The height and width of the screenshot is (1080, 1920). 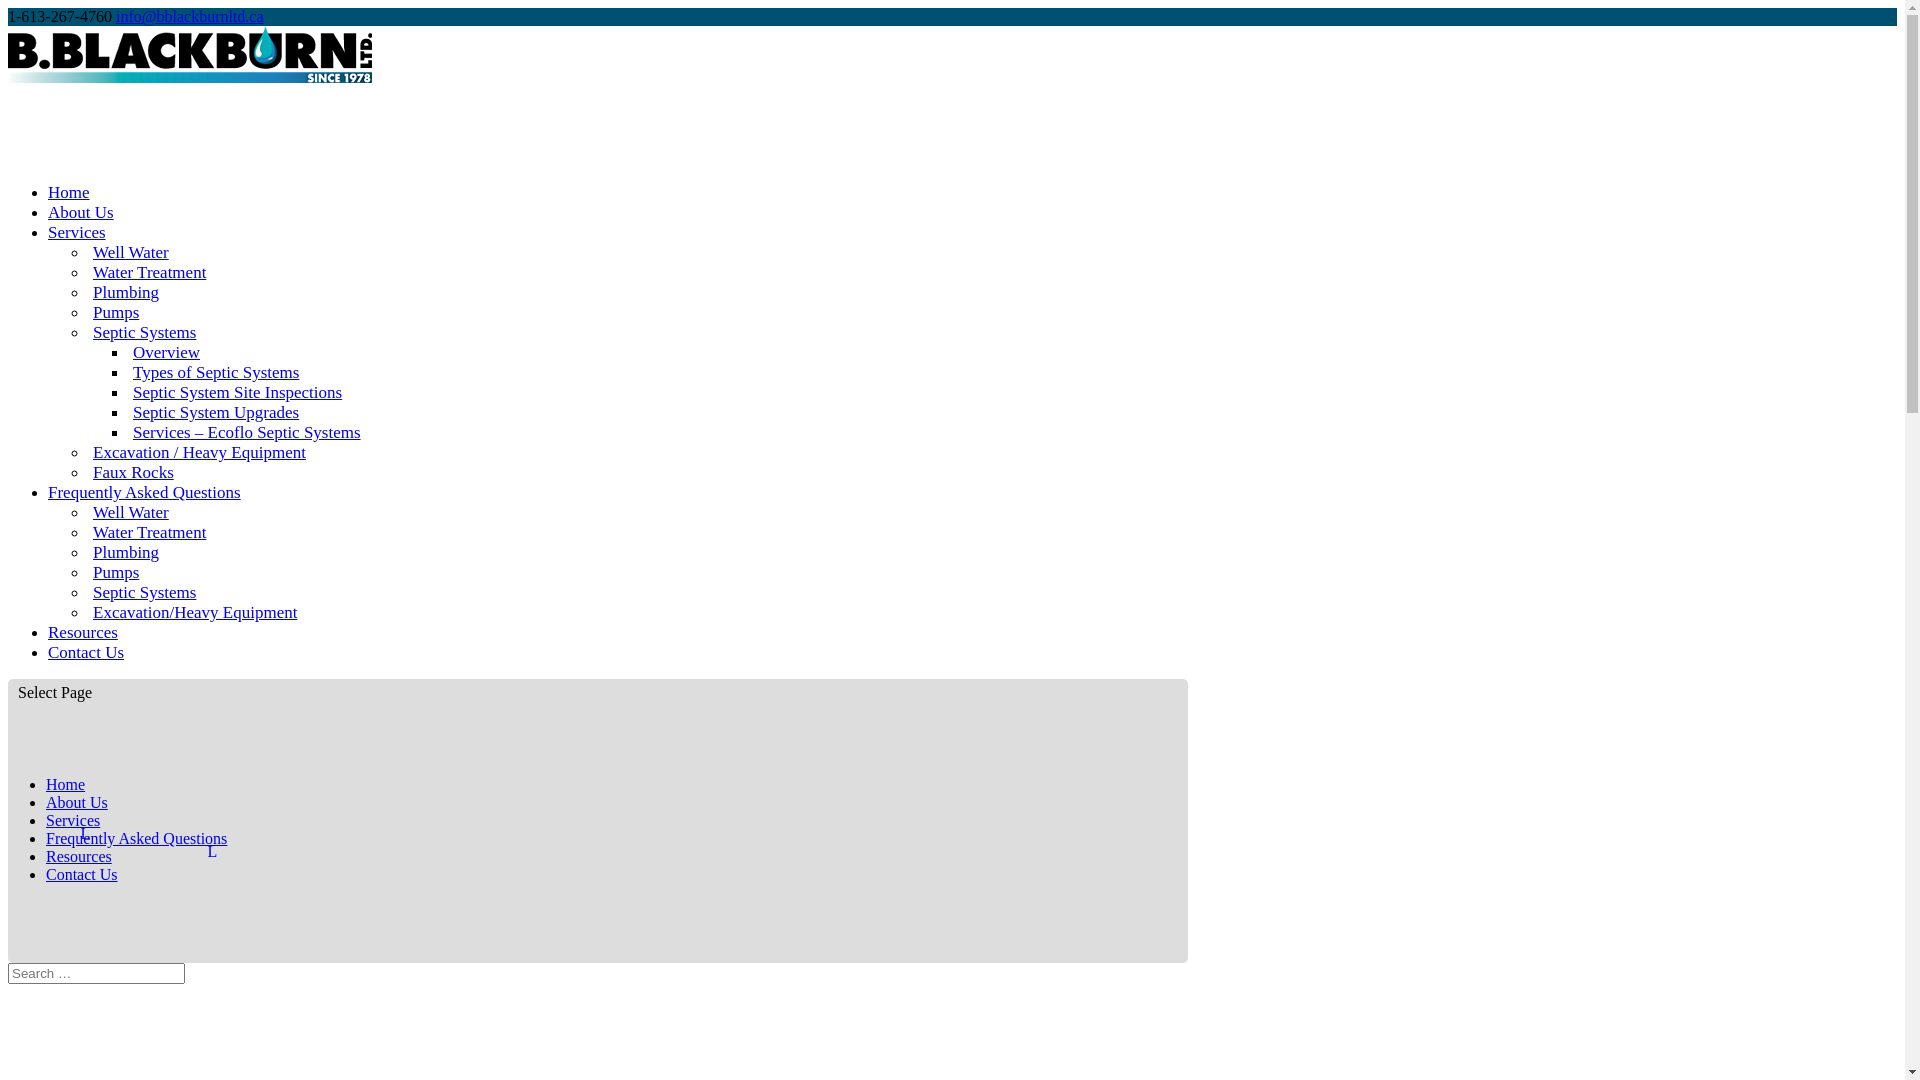 What do you see at coordinates (82, 874) in the screenshot?
I see `Contact Us` at bounding box center [82, 874].